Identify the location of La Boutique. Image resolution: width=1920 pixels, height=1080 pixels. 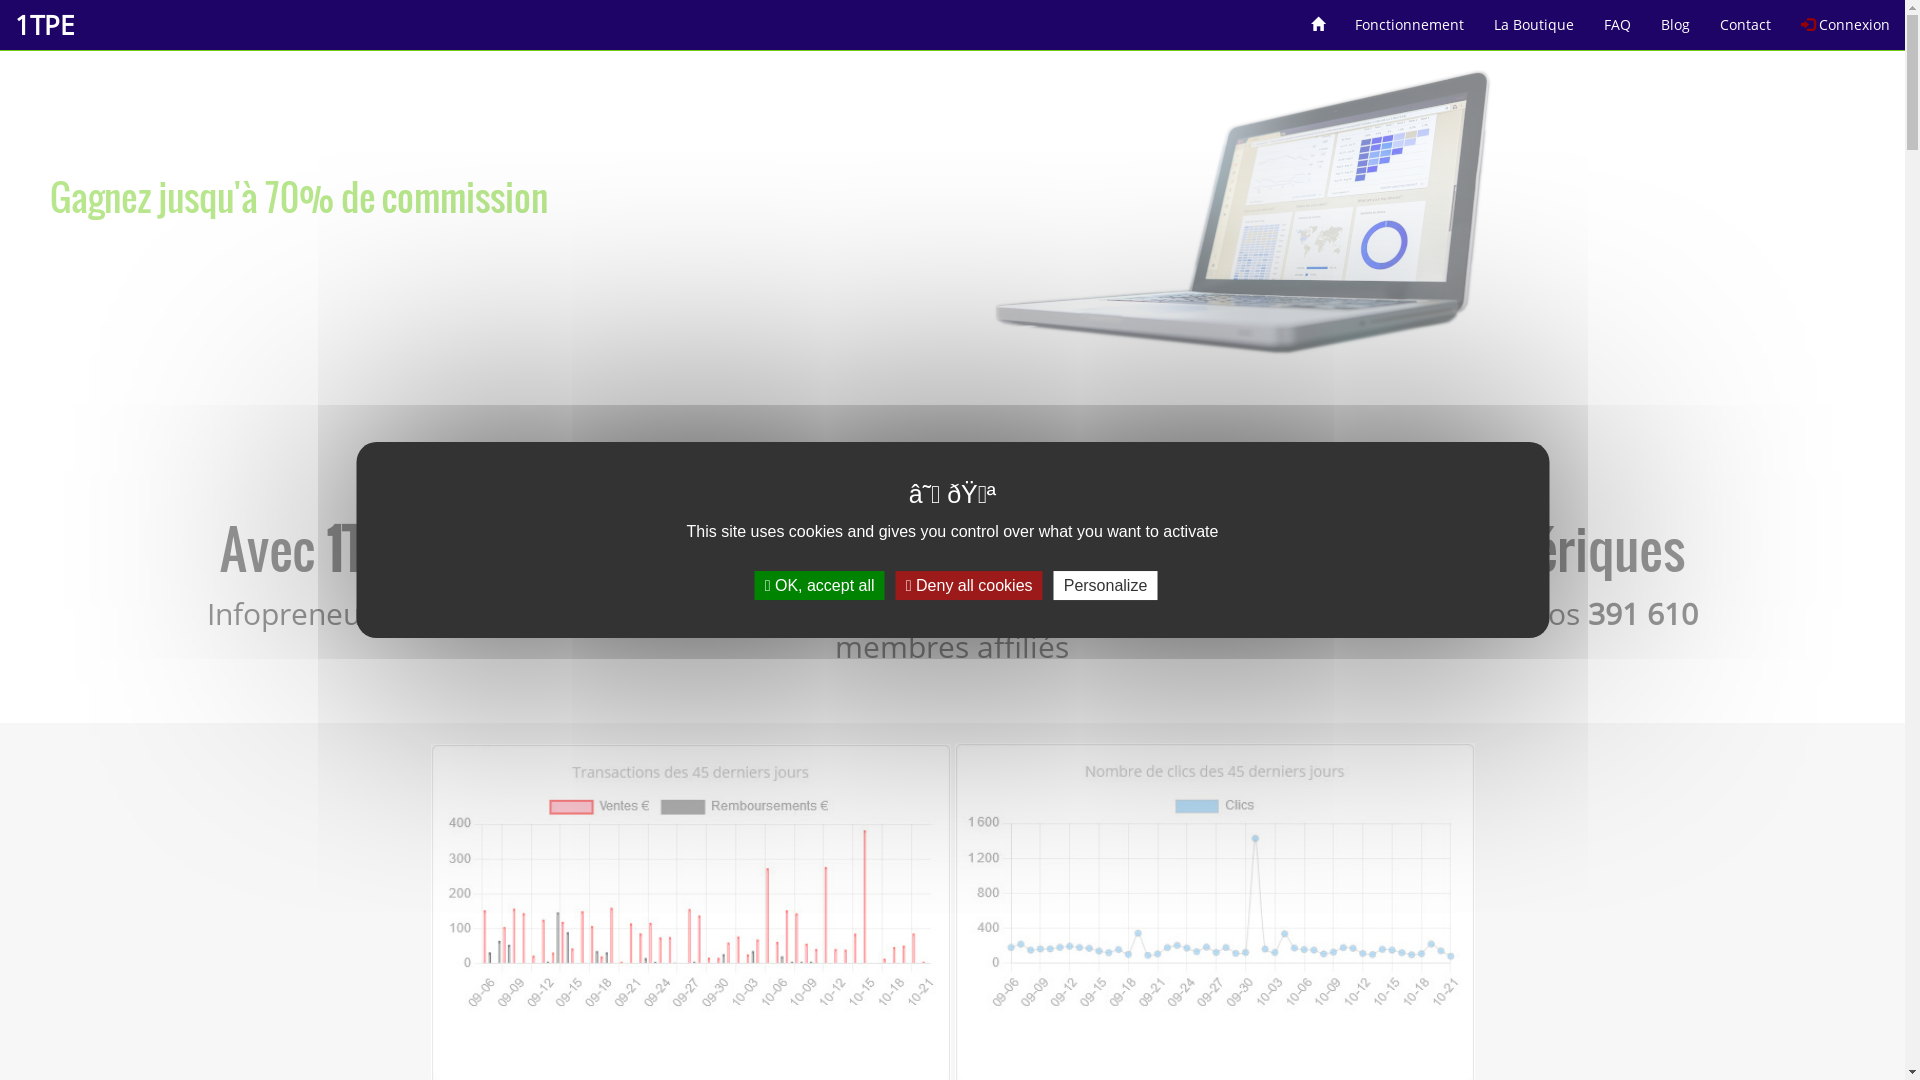
(1534, 18).